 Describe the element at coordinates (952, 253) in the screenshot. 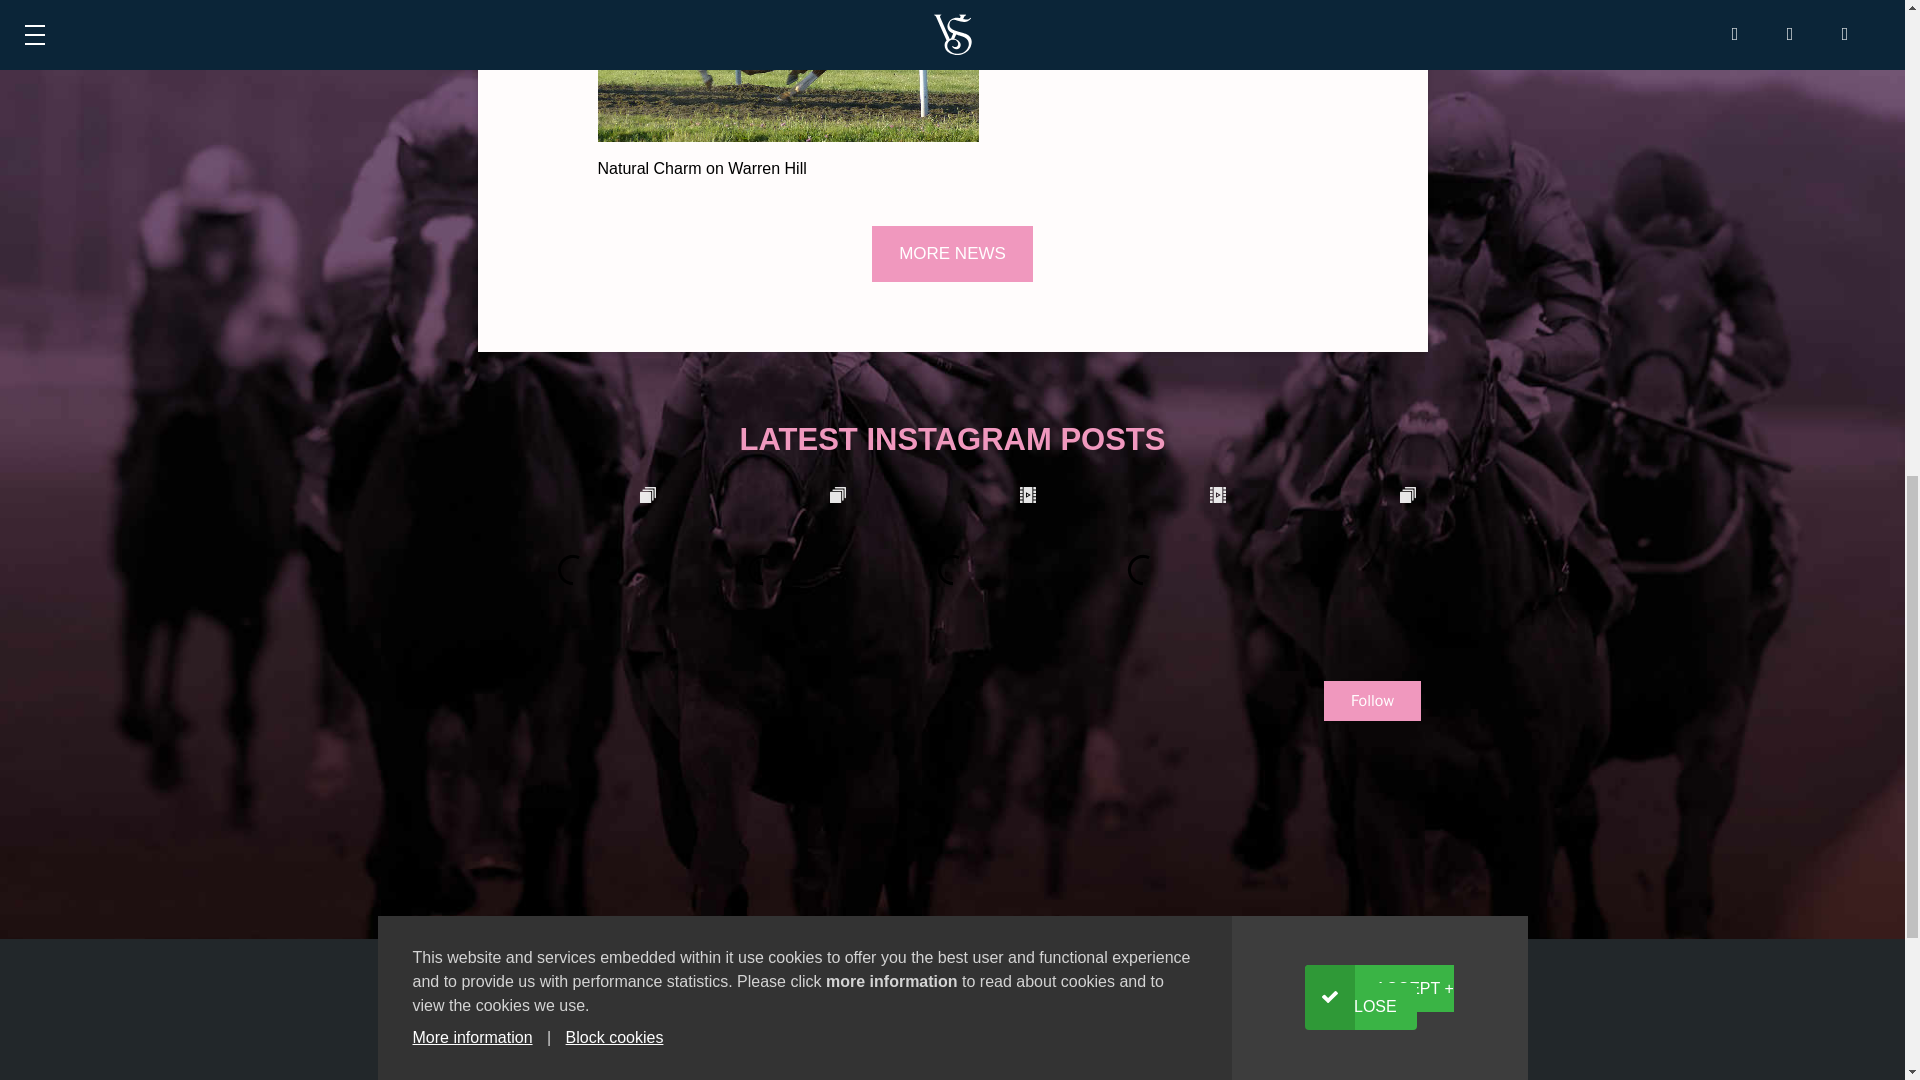

I see `MORE NEWS` at that location.